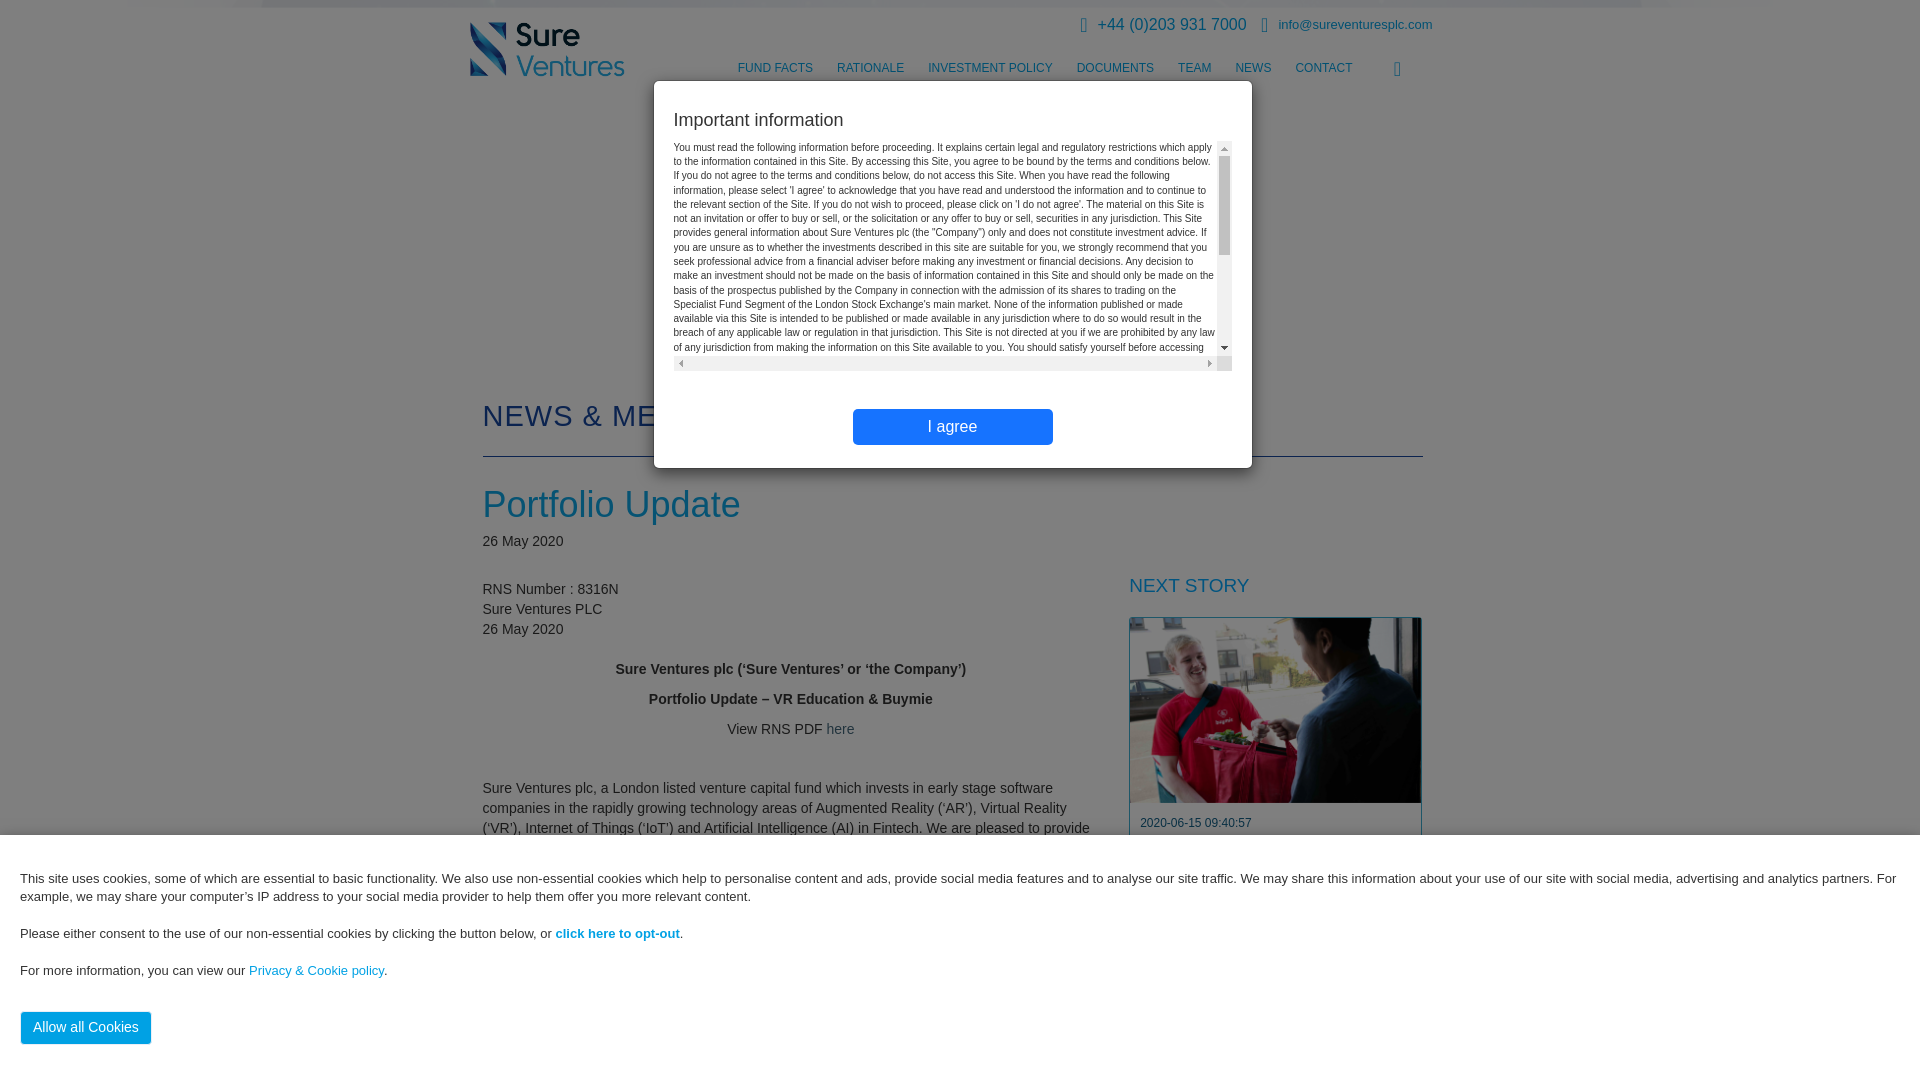 This screenshot has width=1920, height=1080. Describe the element at coordinates (840, 728) in the screenshot. I see `here` at that location.